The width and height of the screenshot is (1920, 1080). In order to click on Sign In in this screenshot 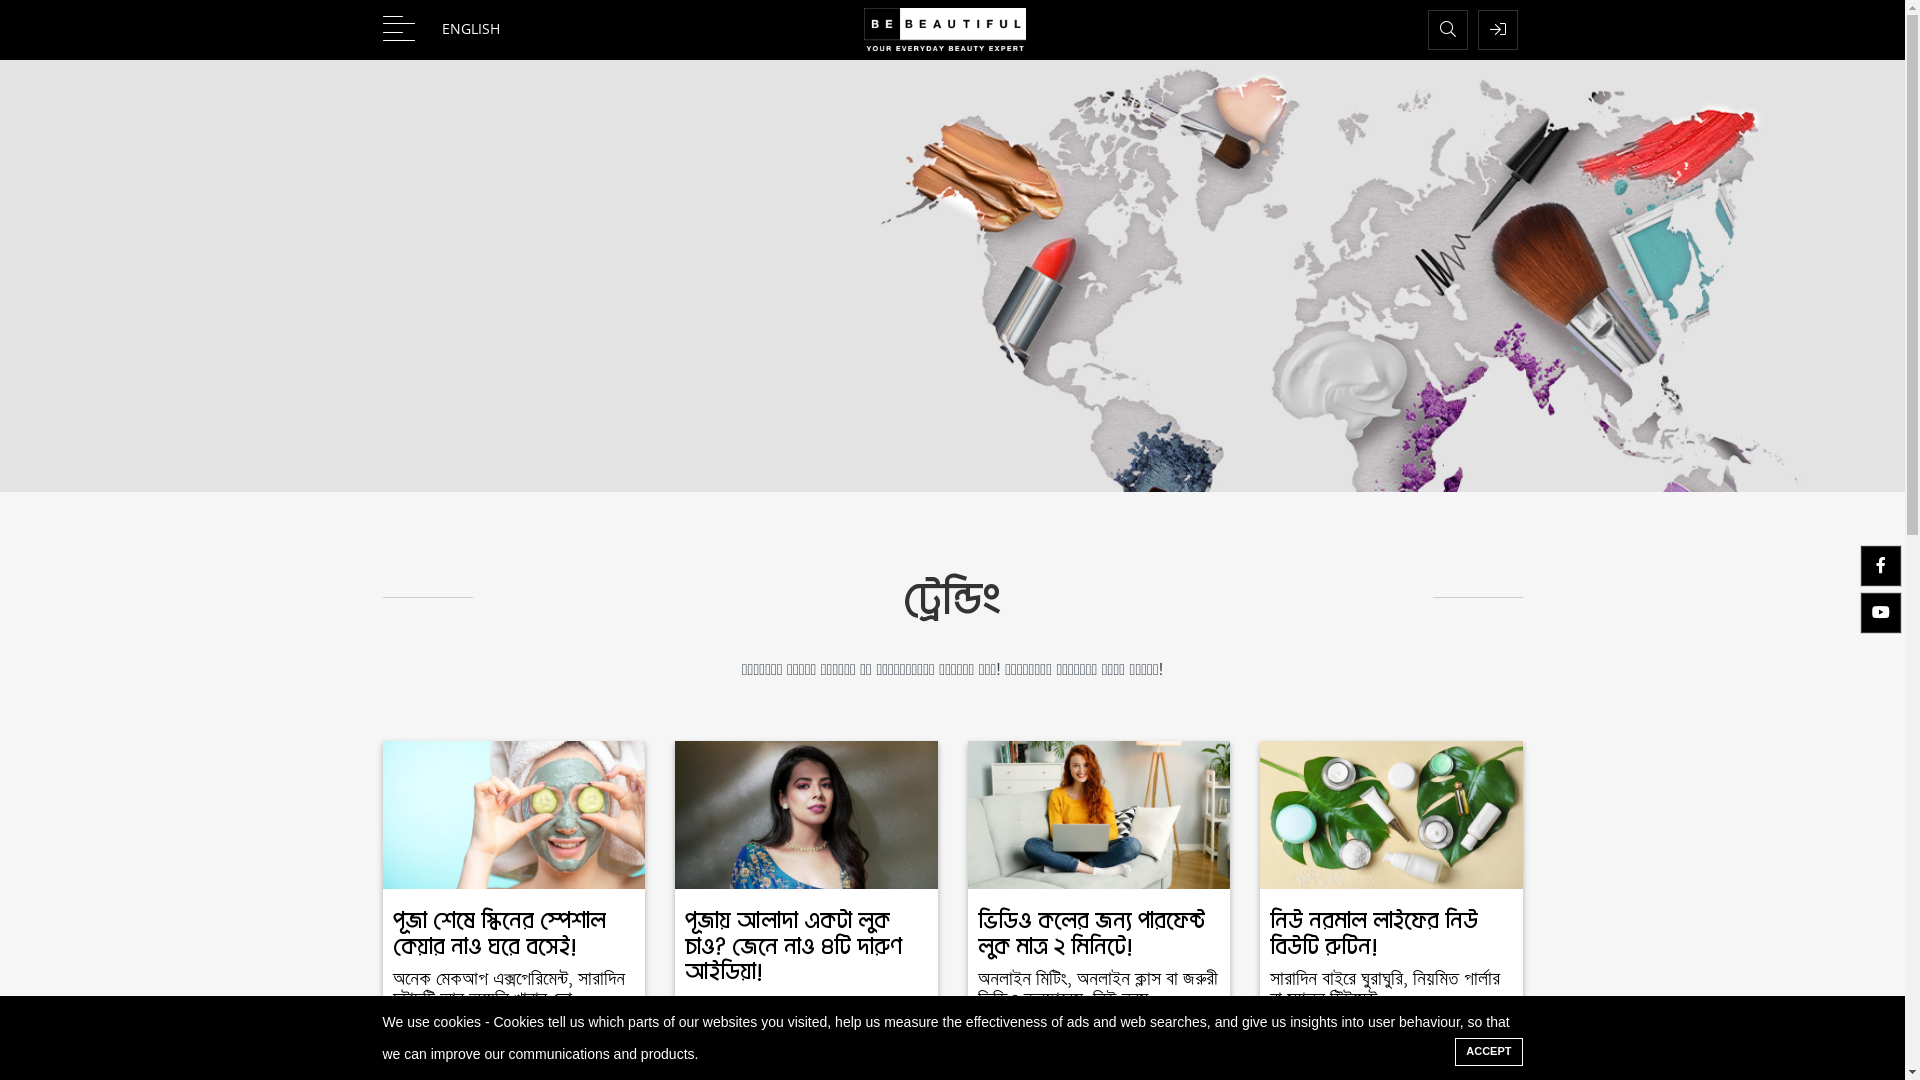, I will do `click(1498, 30)`.